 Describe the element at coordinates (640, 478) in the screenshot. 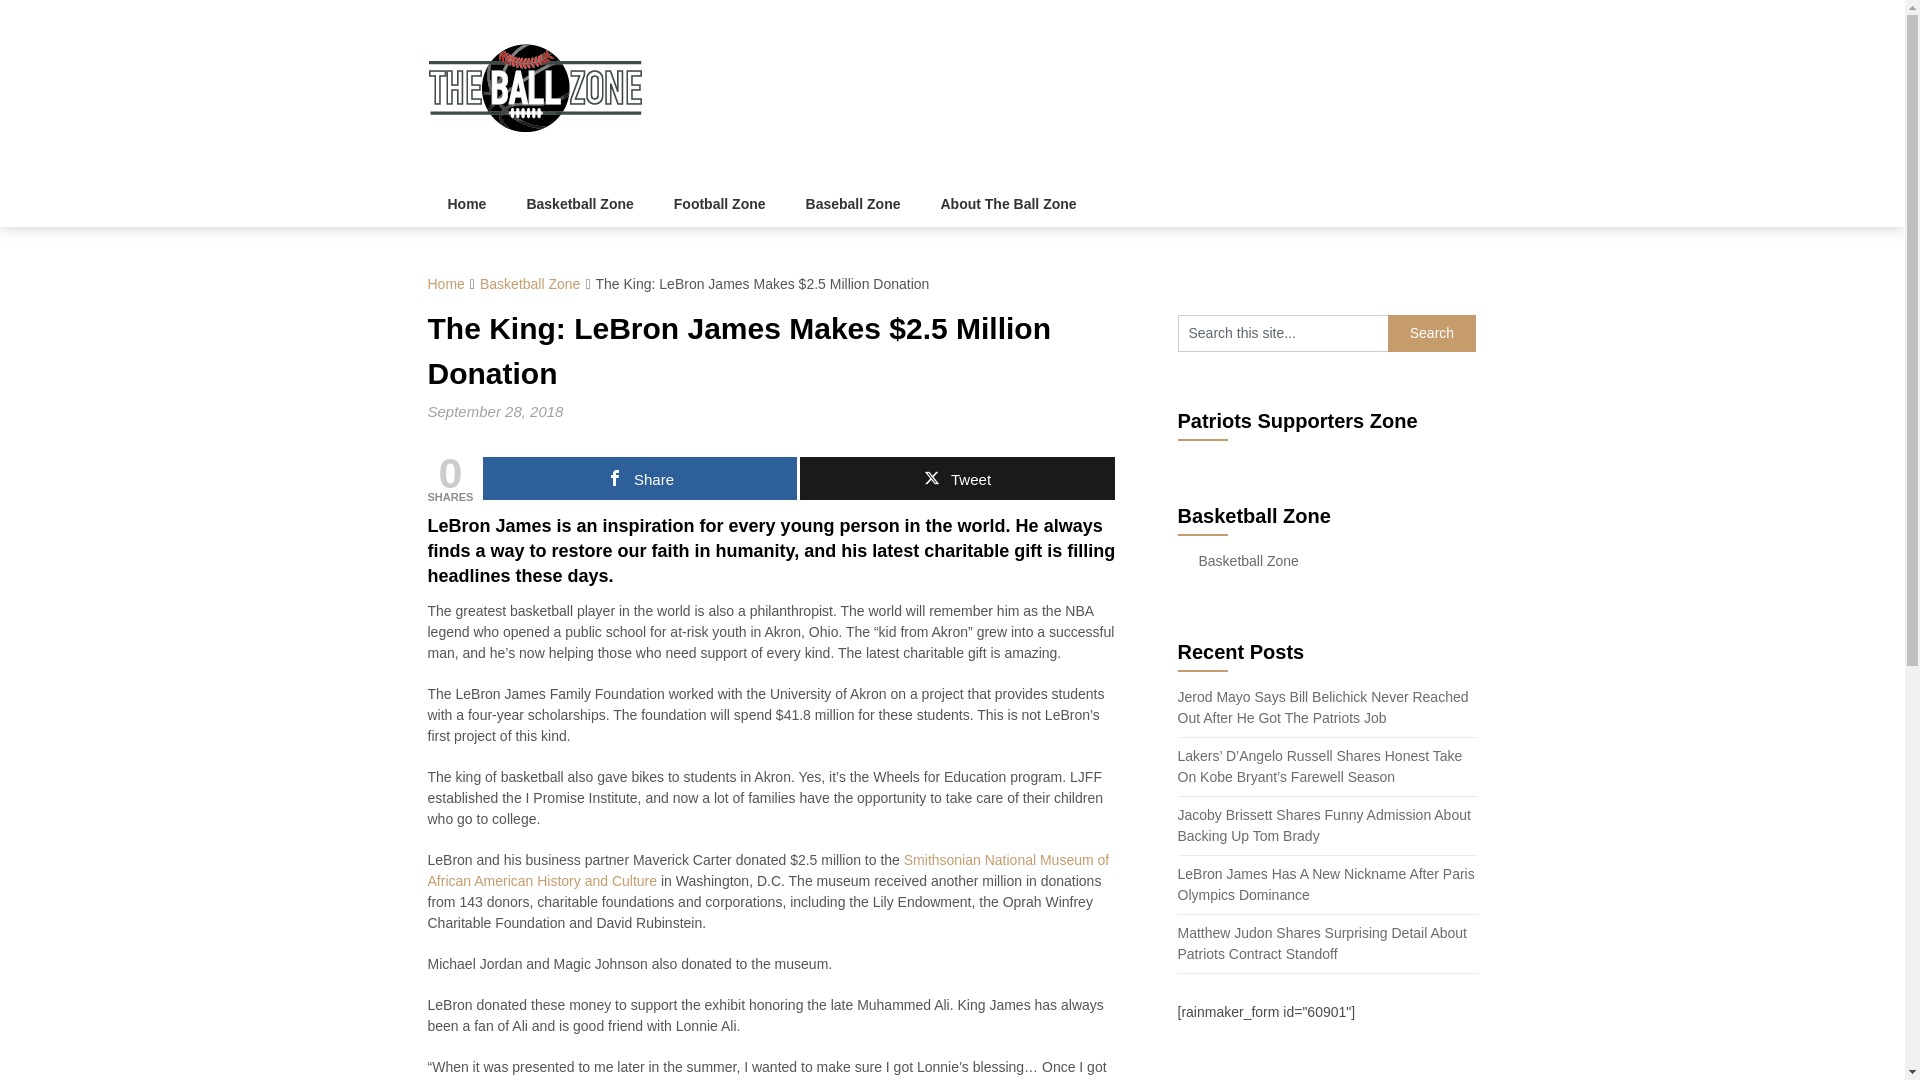

I see `Share` at that location.